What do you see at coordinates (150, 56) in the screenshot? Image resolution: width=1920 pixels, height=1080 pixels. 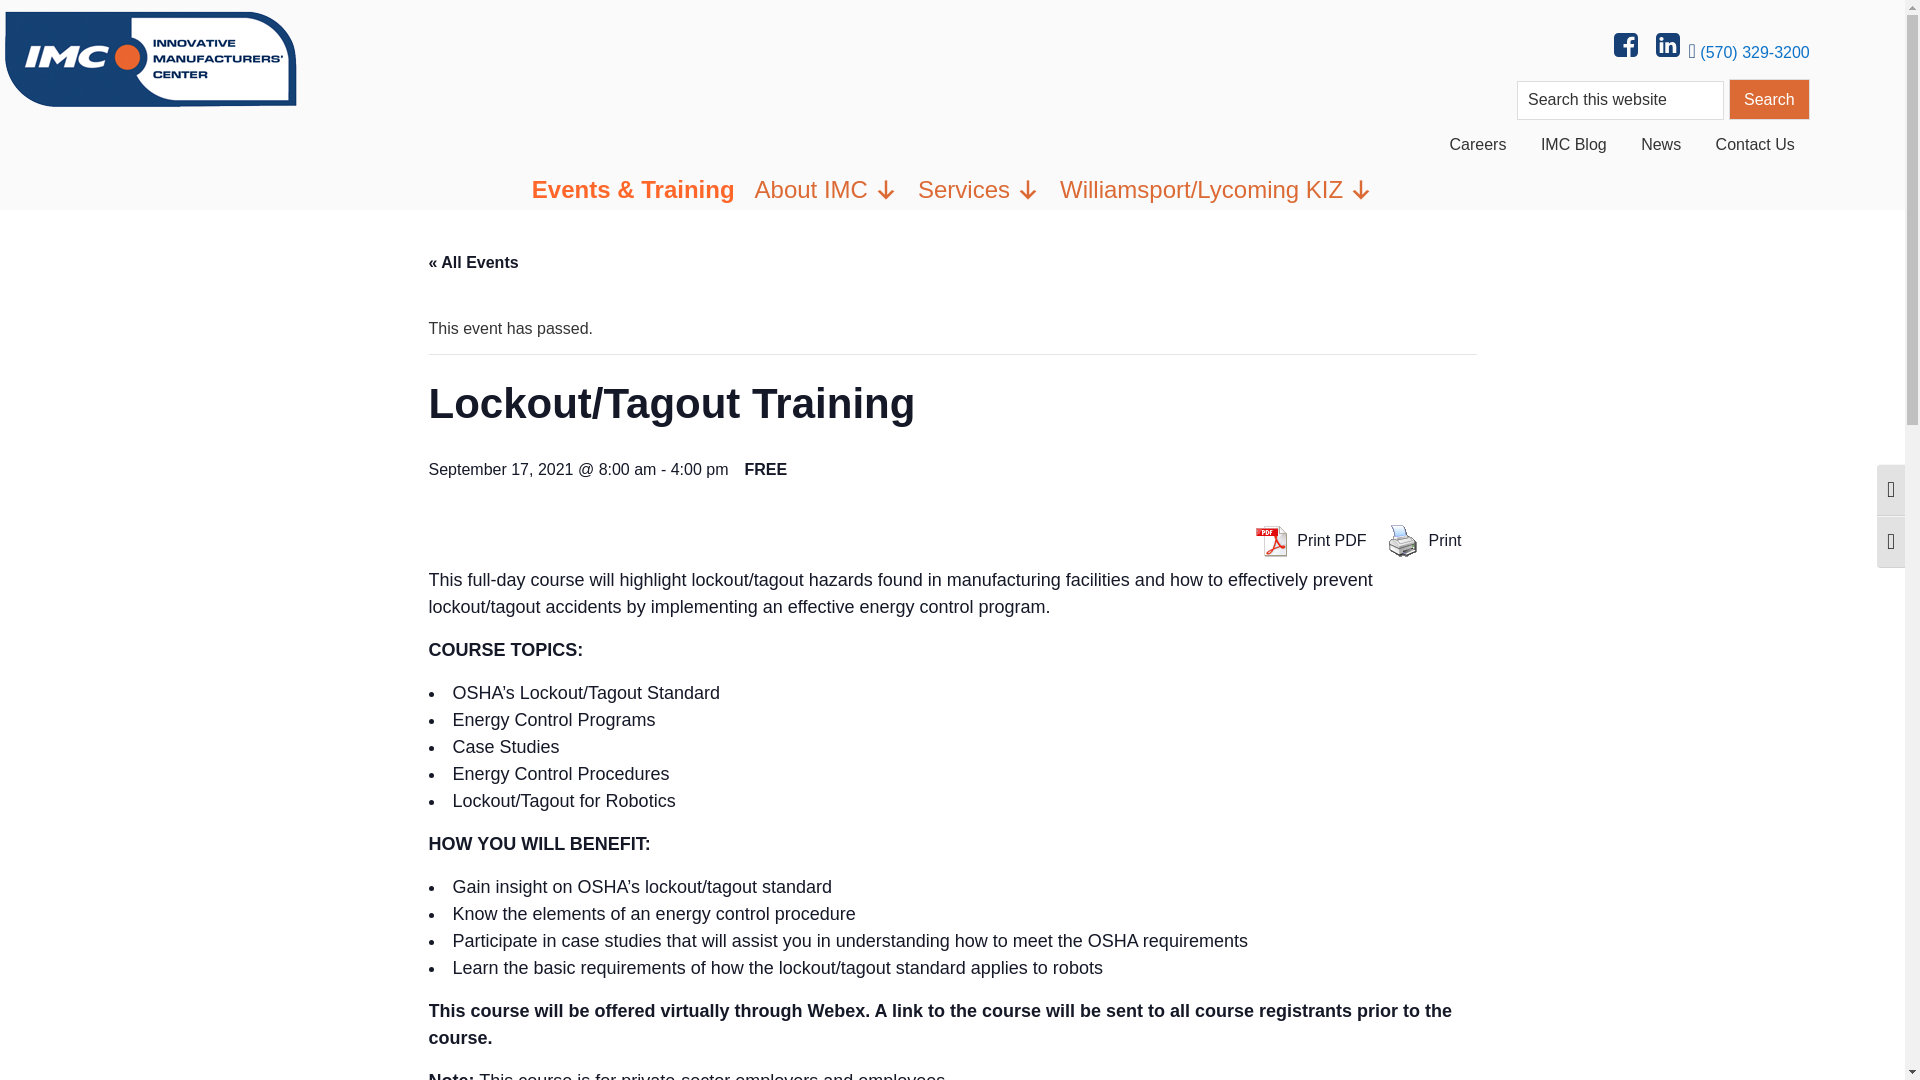 I see `Innovative Manufacturers' Center` at bounding box center [150, 56].